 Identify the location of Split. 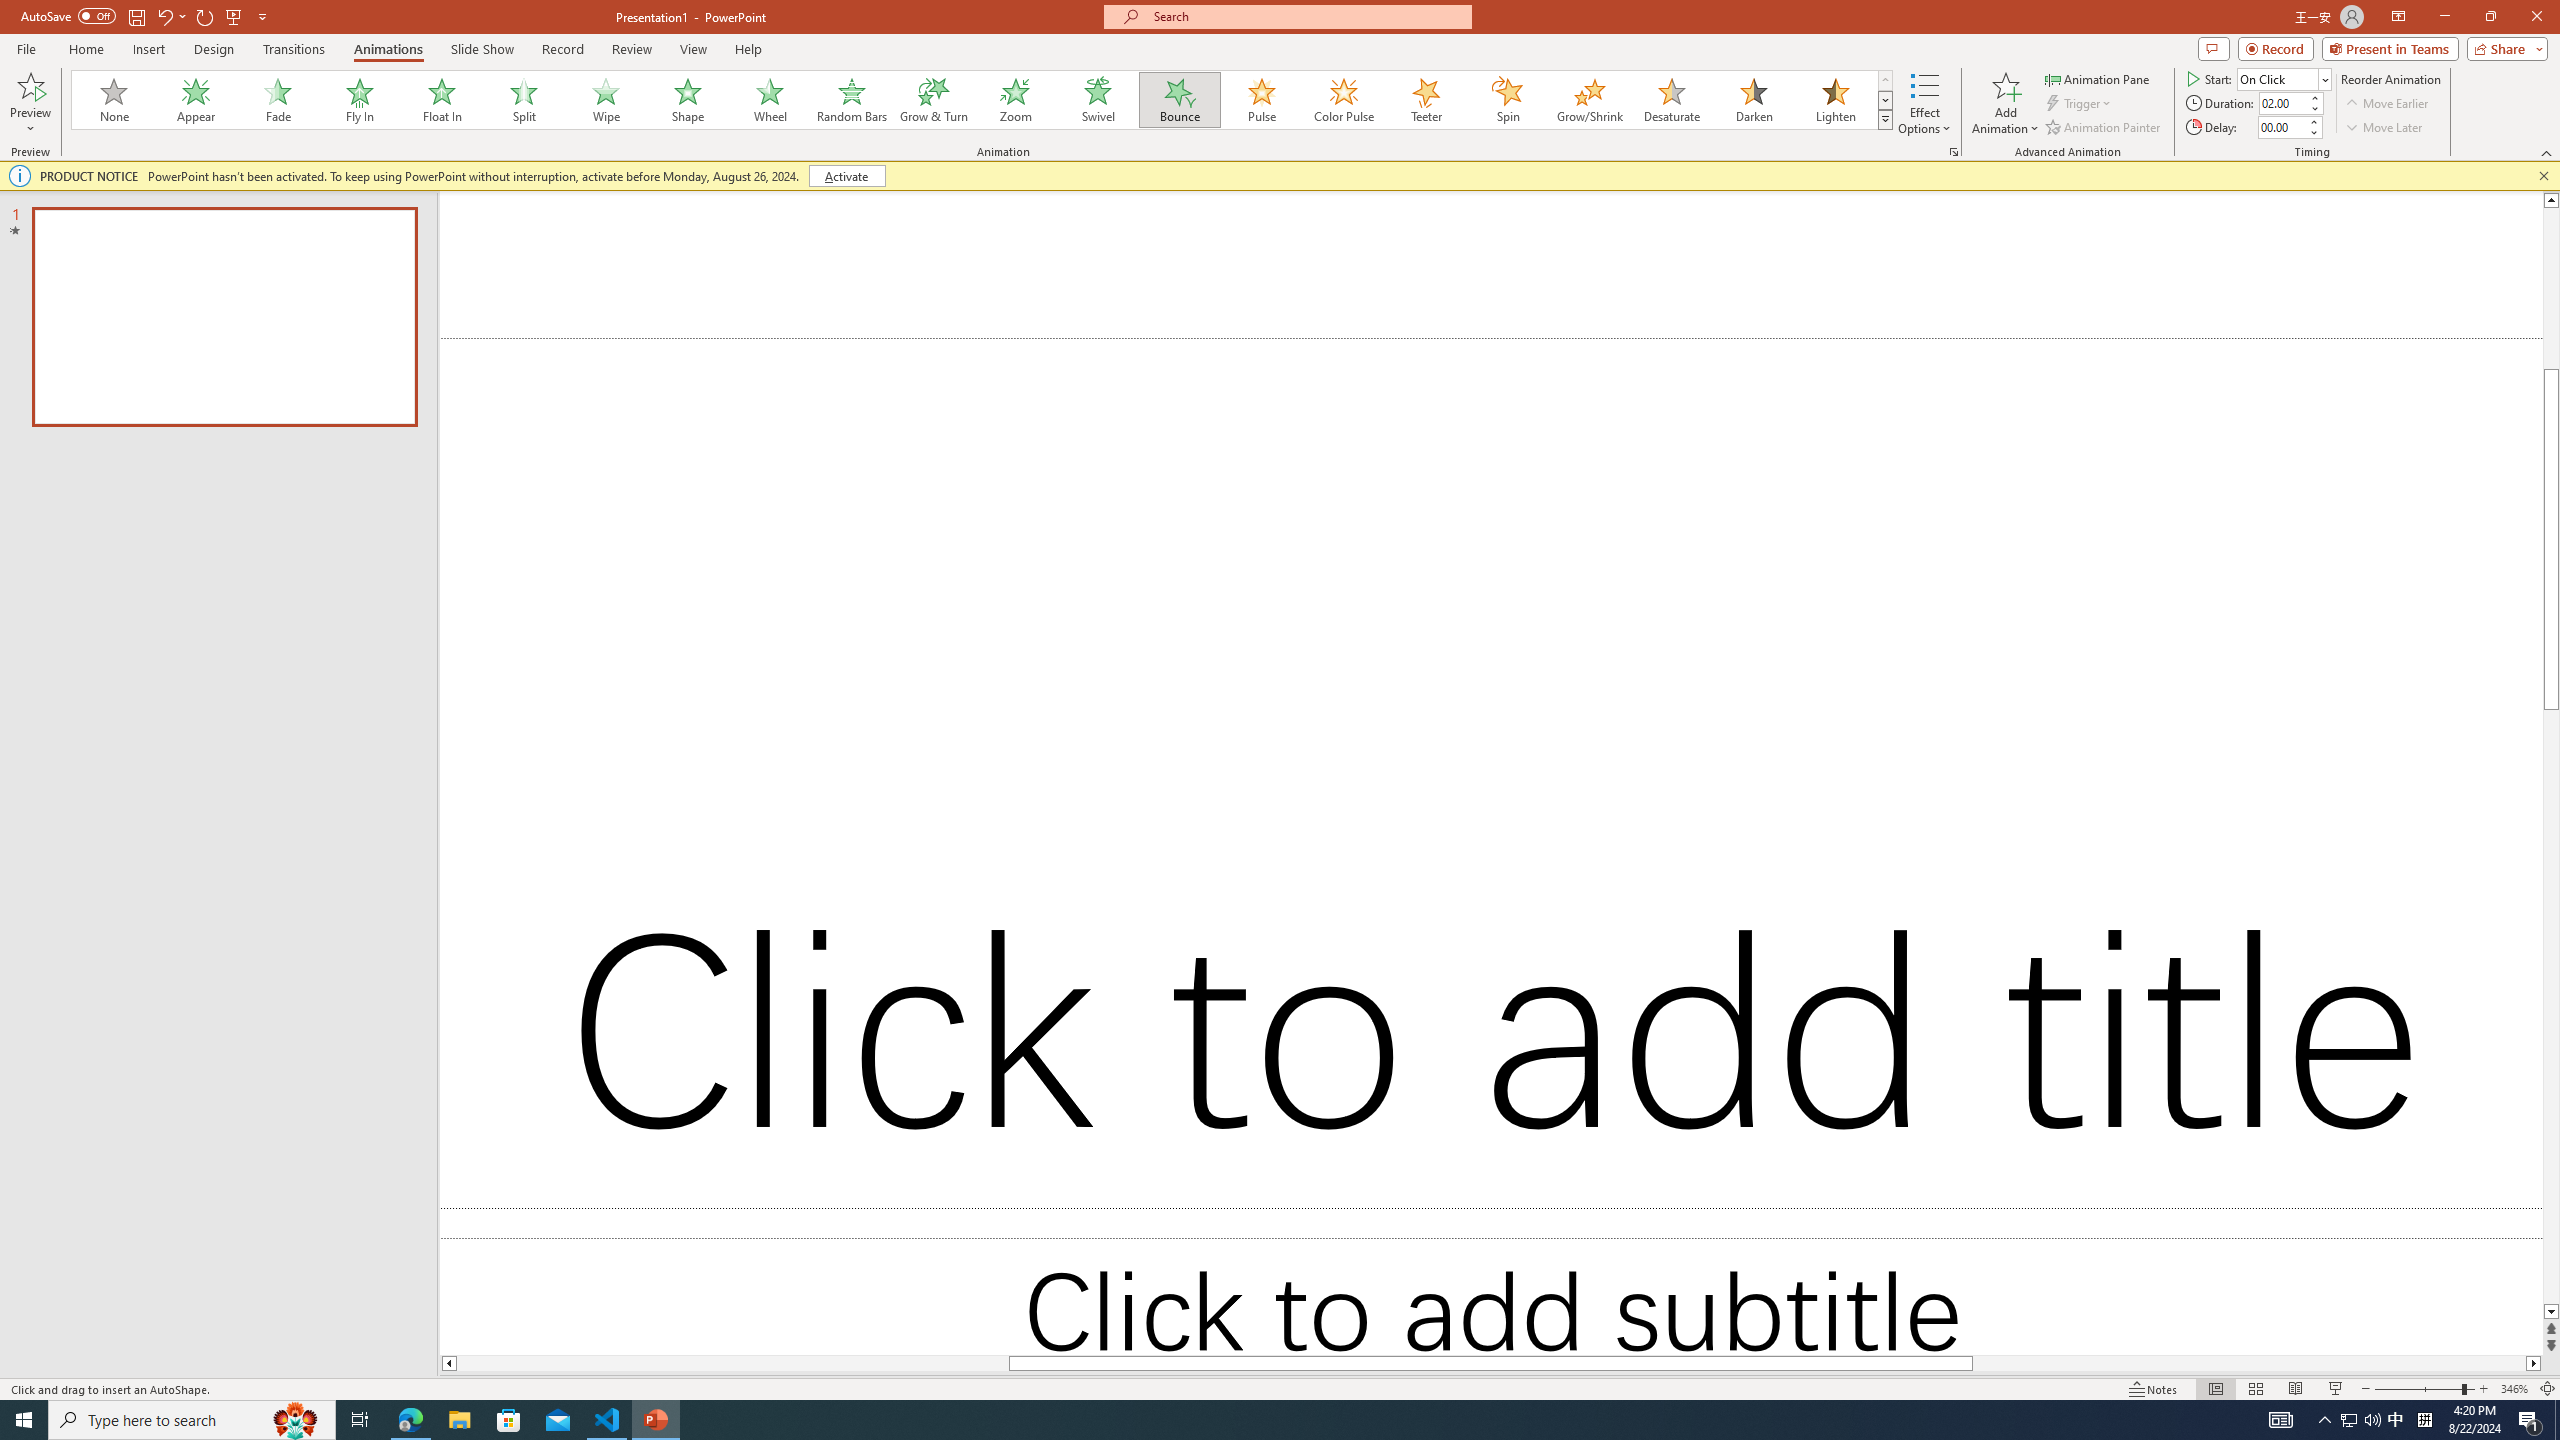
(524, 100).